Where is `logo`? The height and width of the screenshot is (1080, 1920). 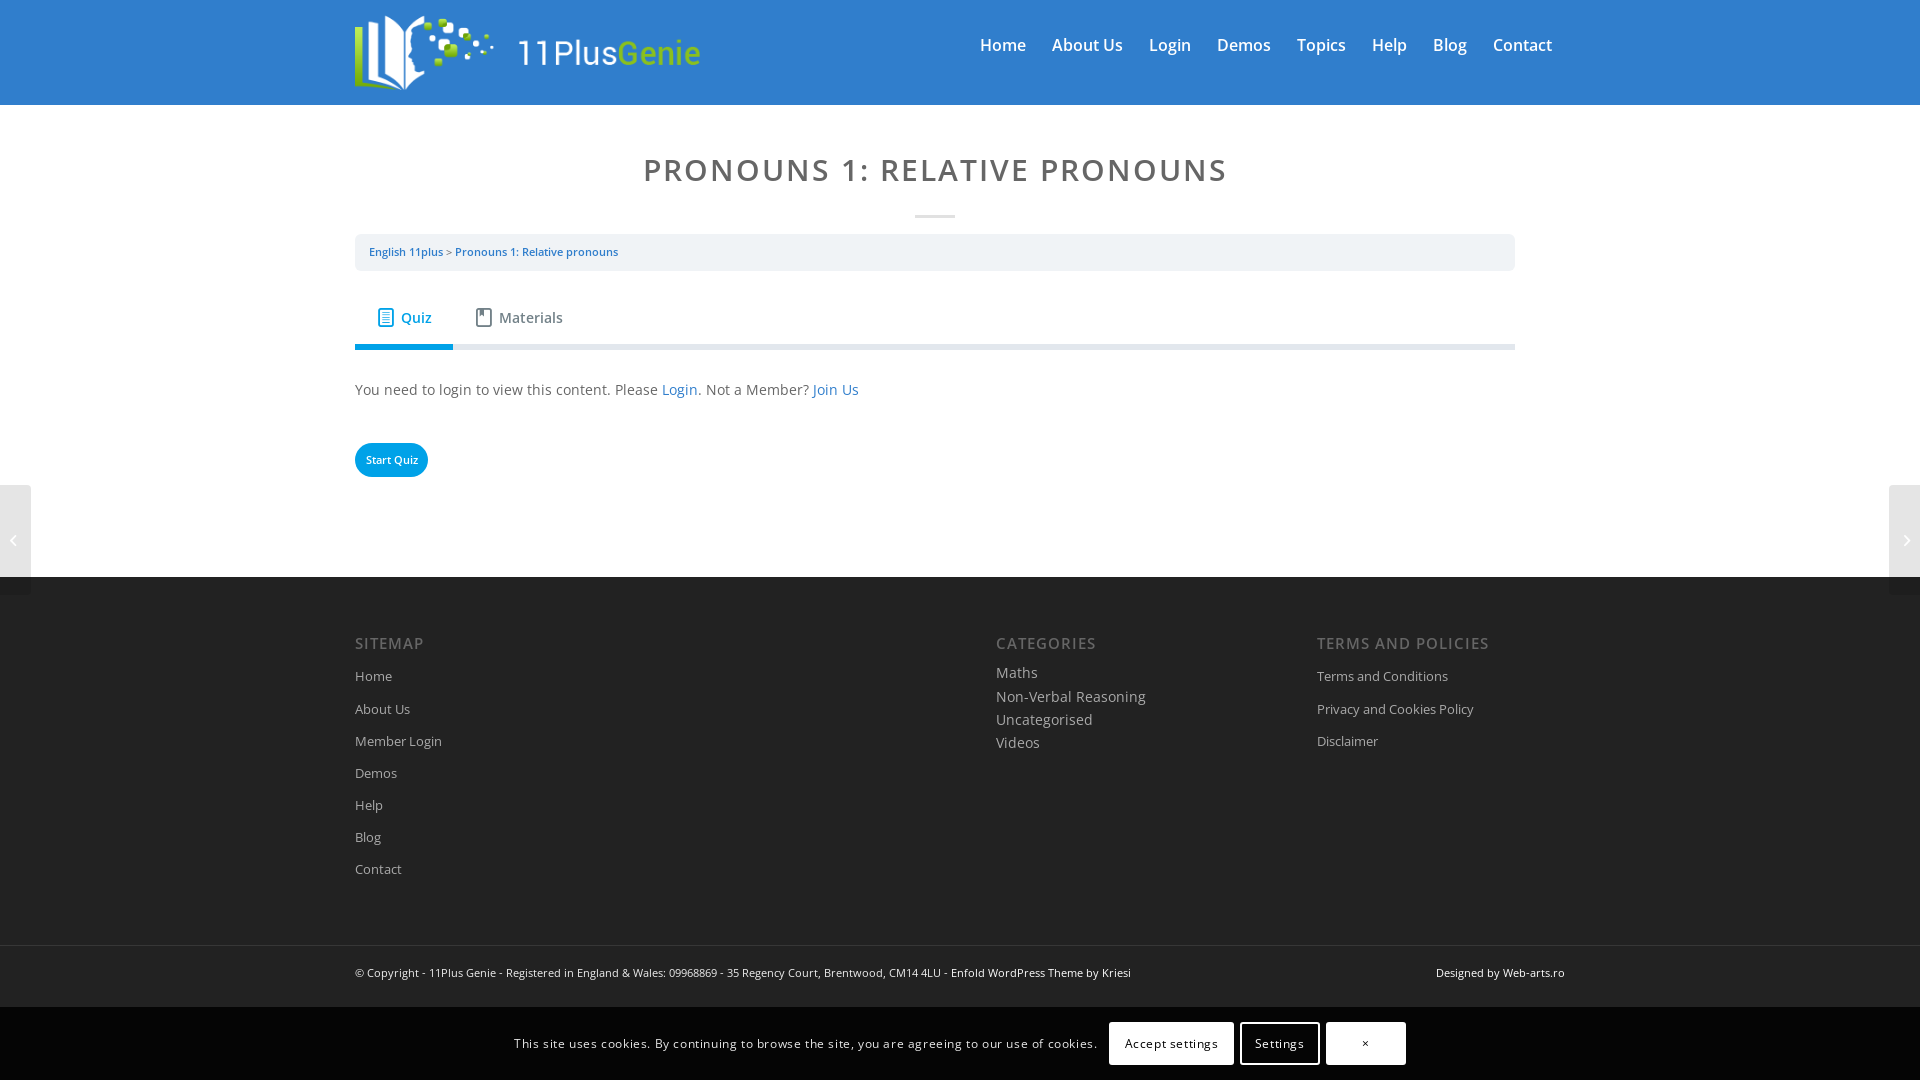
logo is located at coordinates (528, 45).